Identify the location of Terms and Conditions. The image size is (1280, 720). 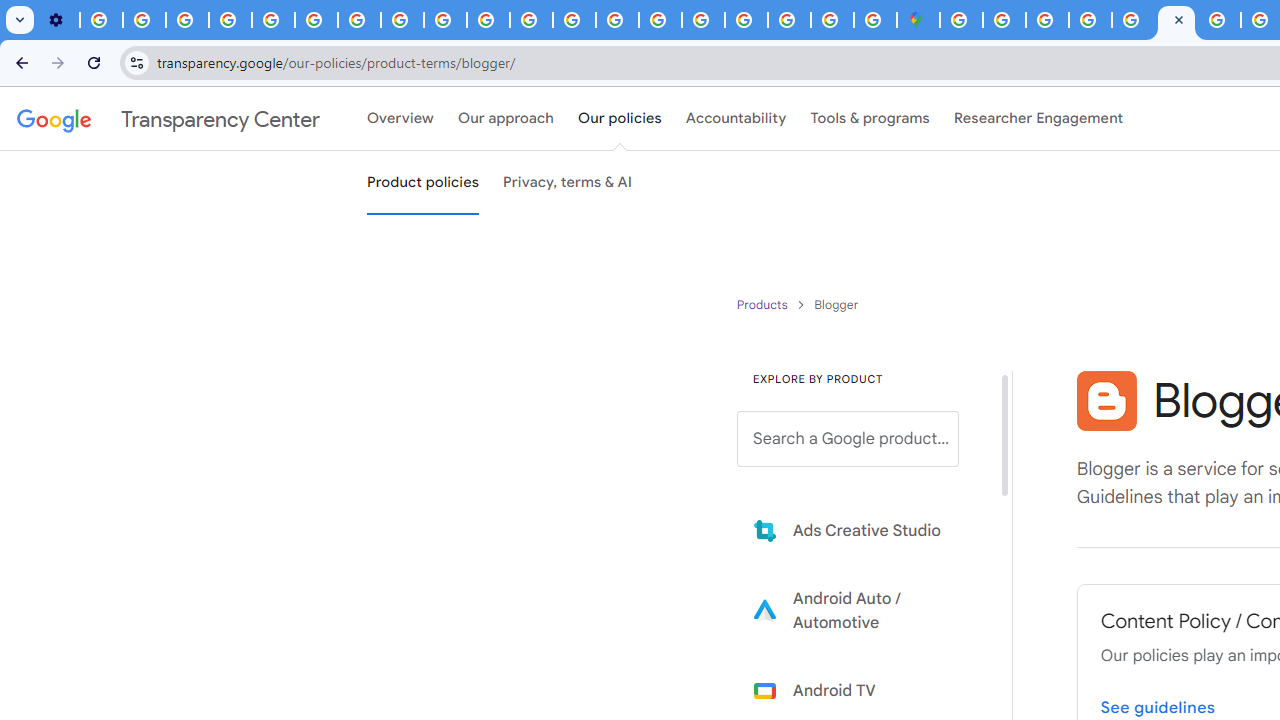
(1133, 20).